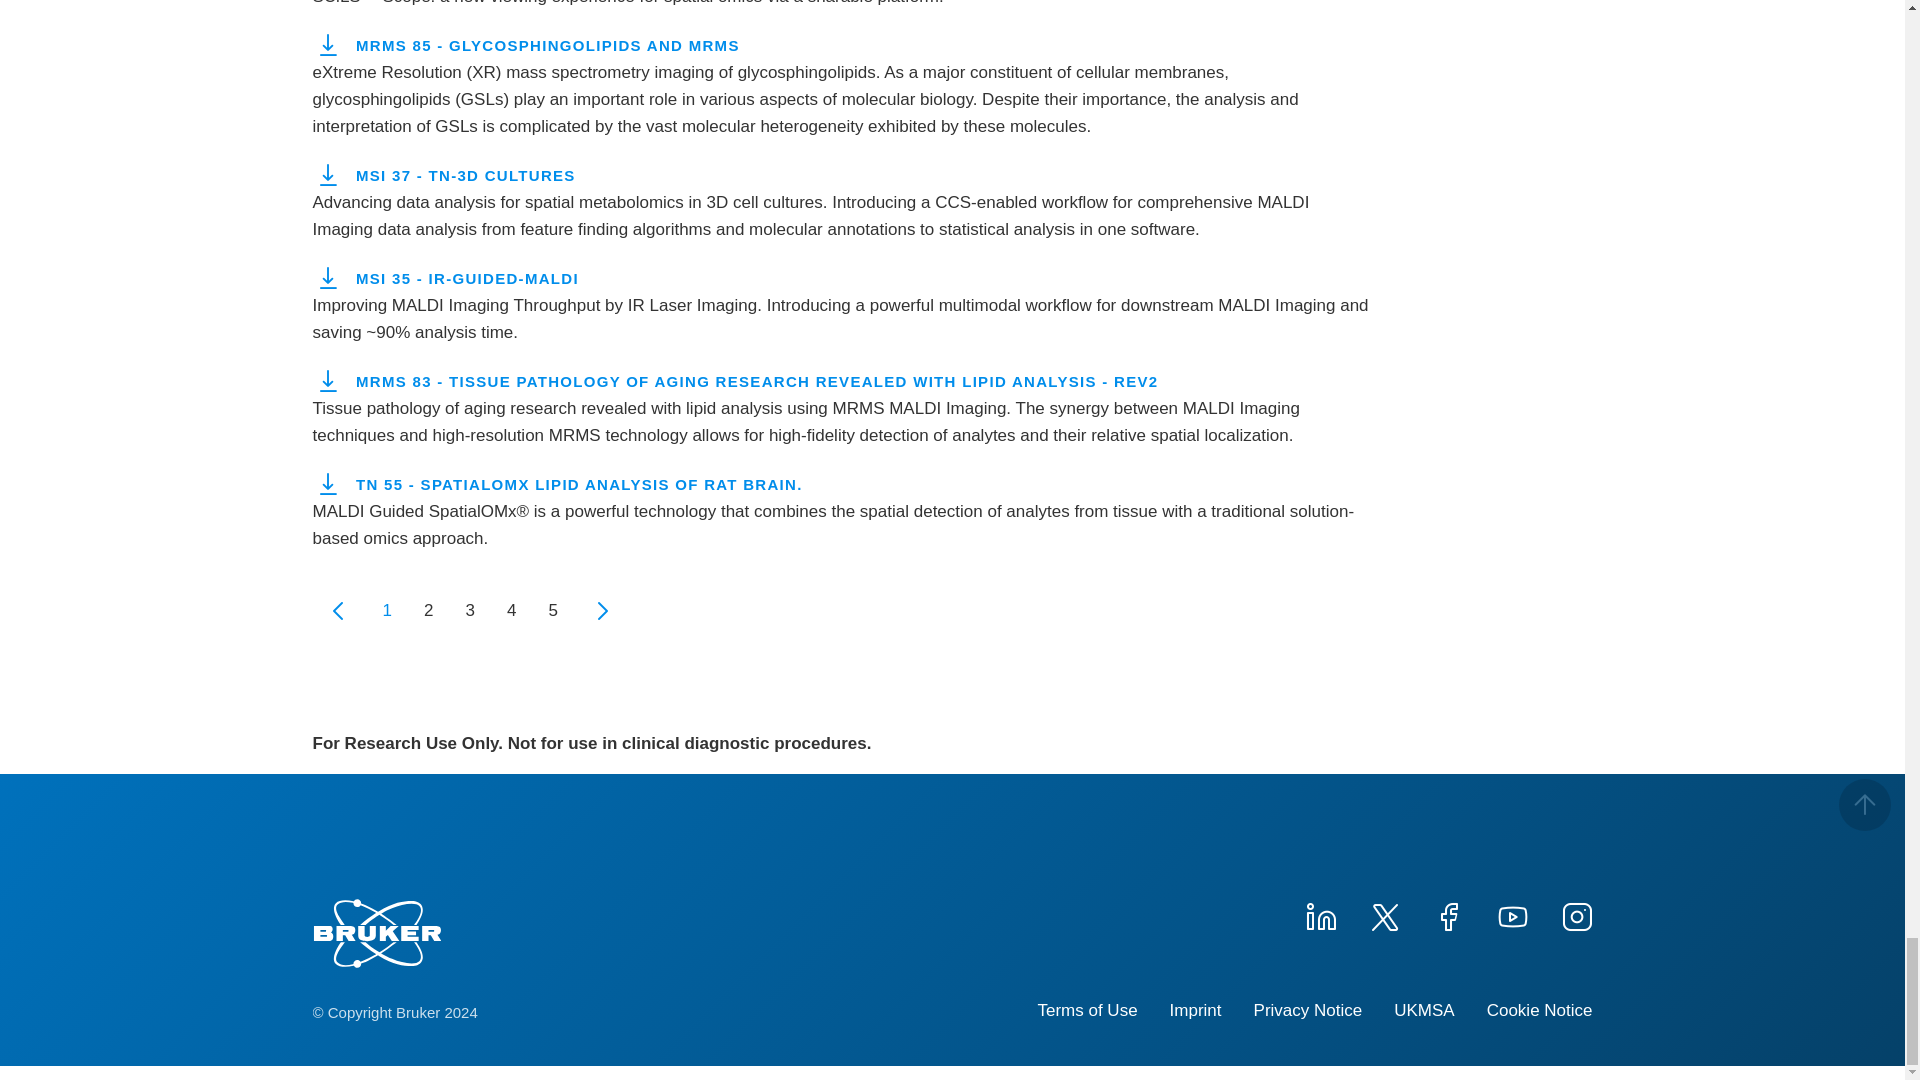 The height and width of the screenshot is (1080, 1920). Describe the element at coordinates (1512, 914) in the screenshot. I see `youtube` at that location.